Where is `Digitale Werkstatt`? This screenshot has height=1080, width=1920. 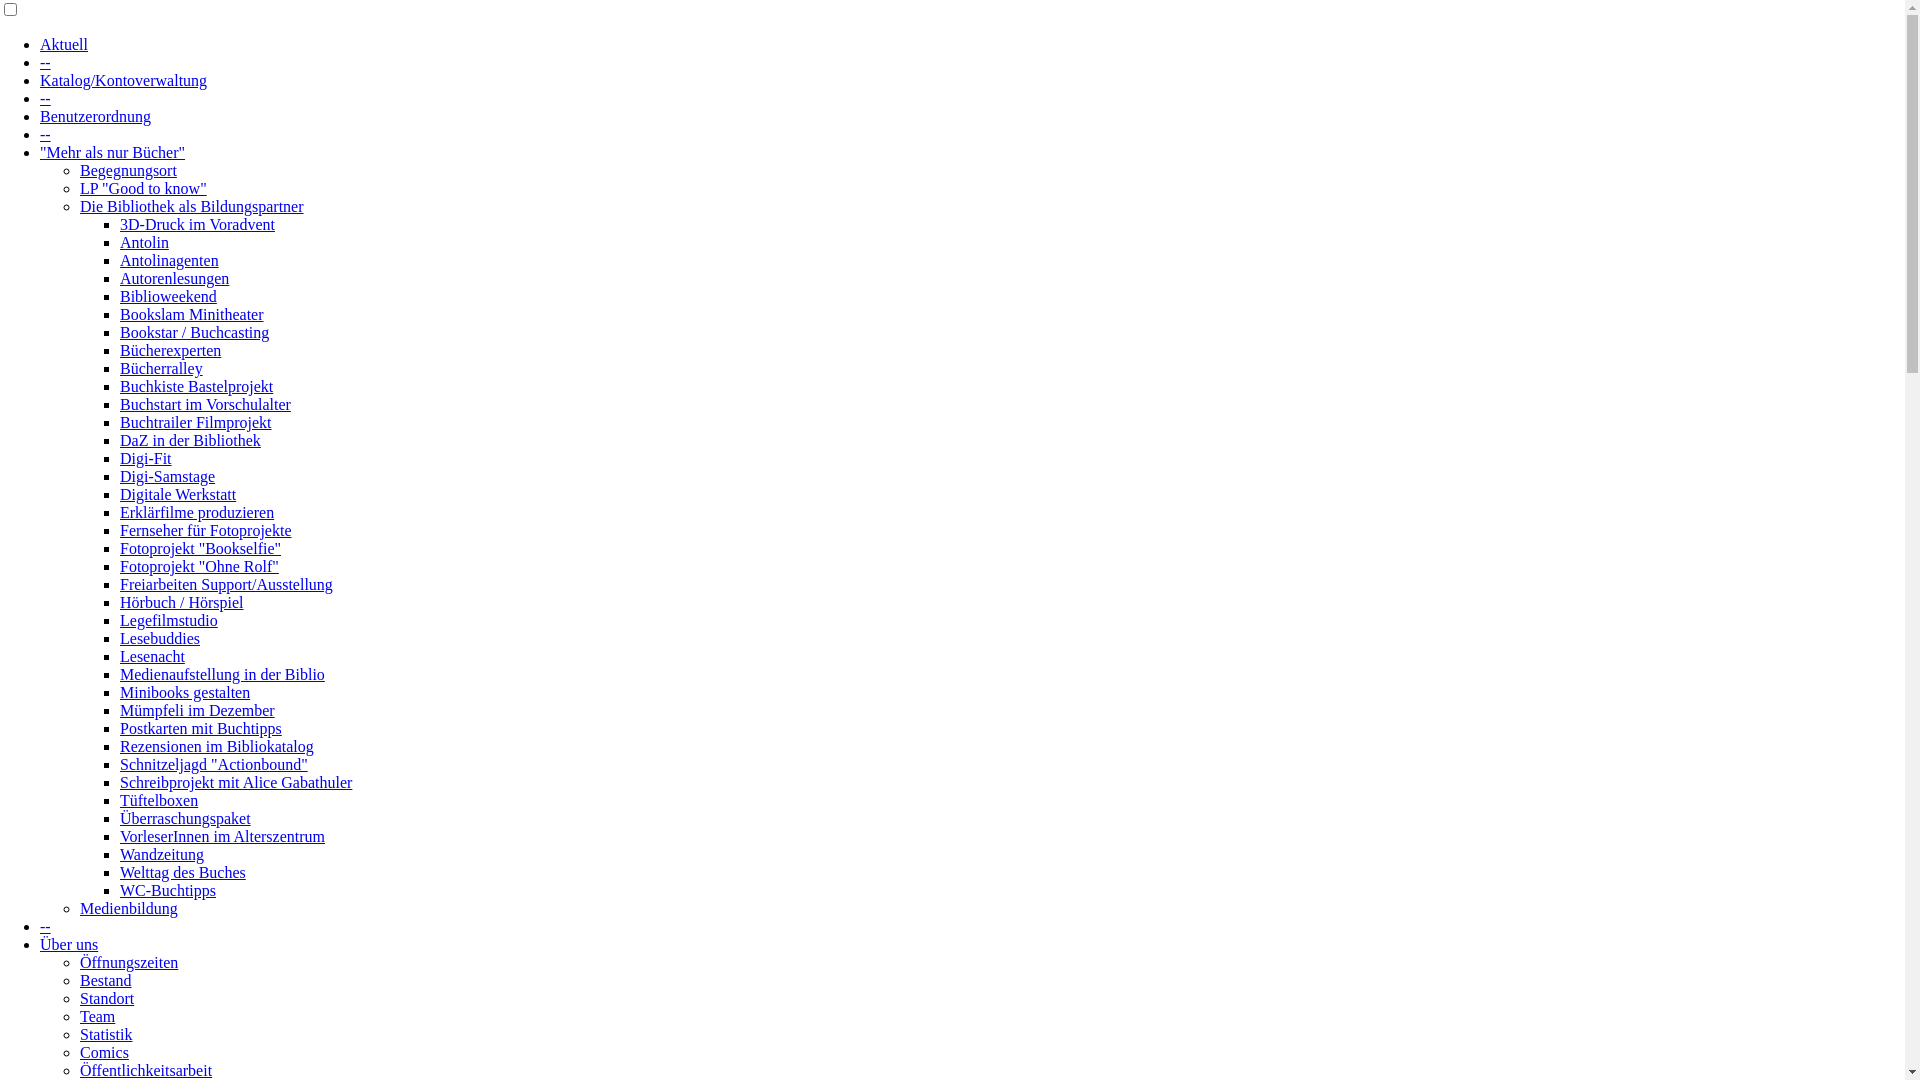 Digitale Werkstatt is located at coordinates (178, 494).